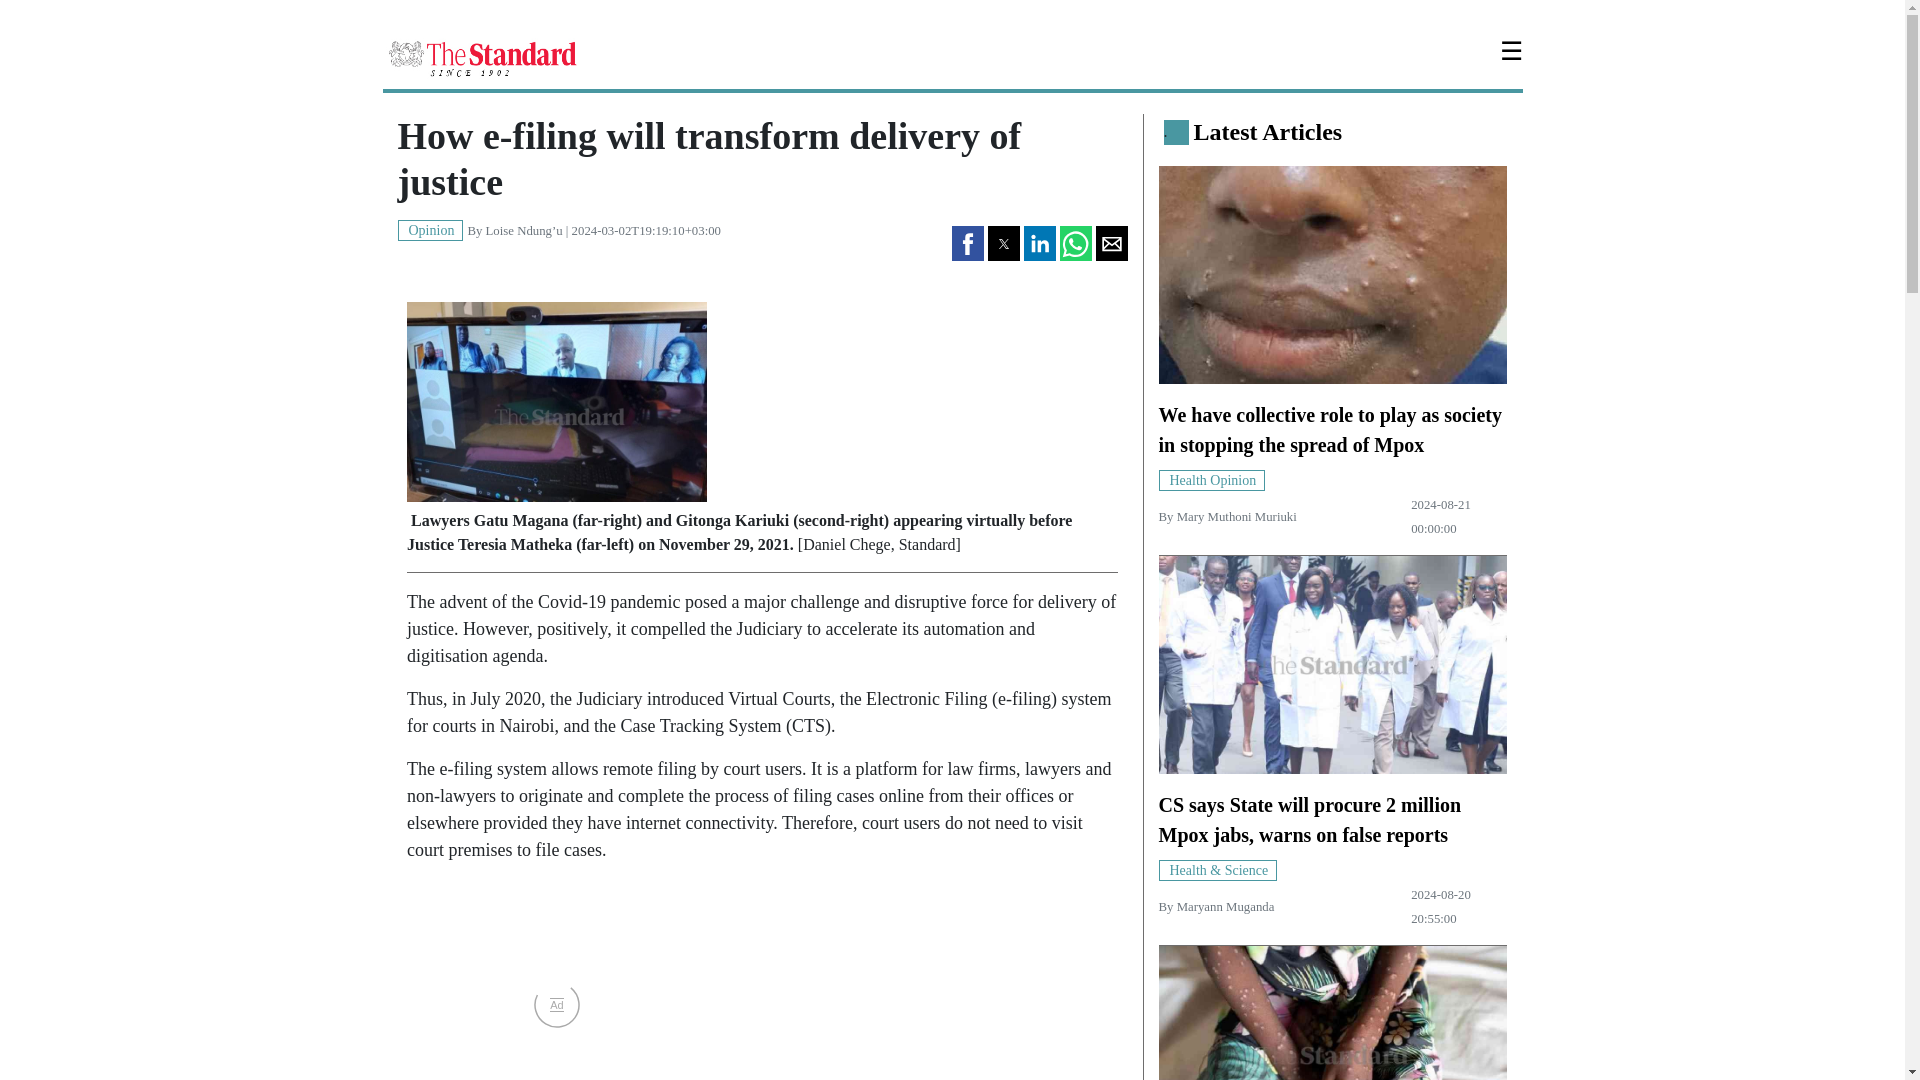  I want to click on Opinion, so click(430, 229).